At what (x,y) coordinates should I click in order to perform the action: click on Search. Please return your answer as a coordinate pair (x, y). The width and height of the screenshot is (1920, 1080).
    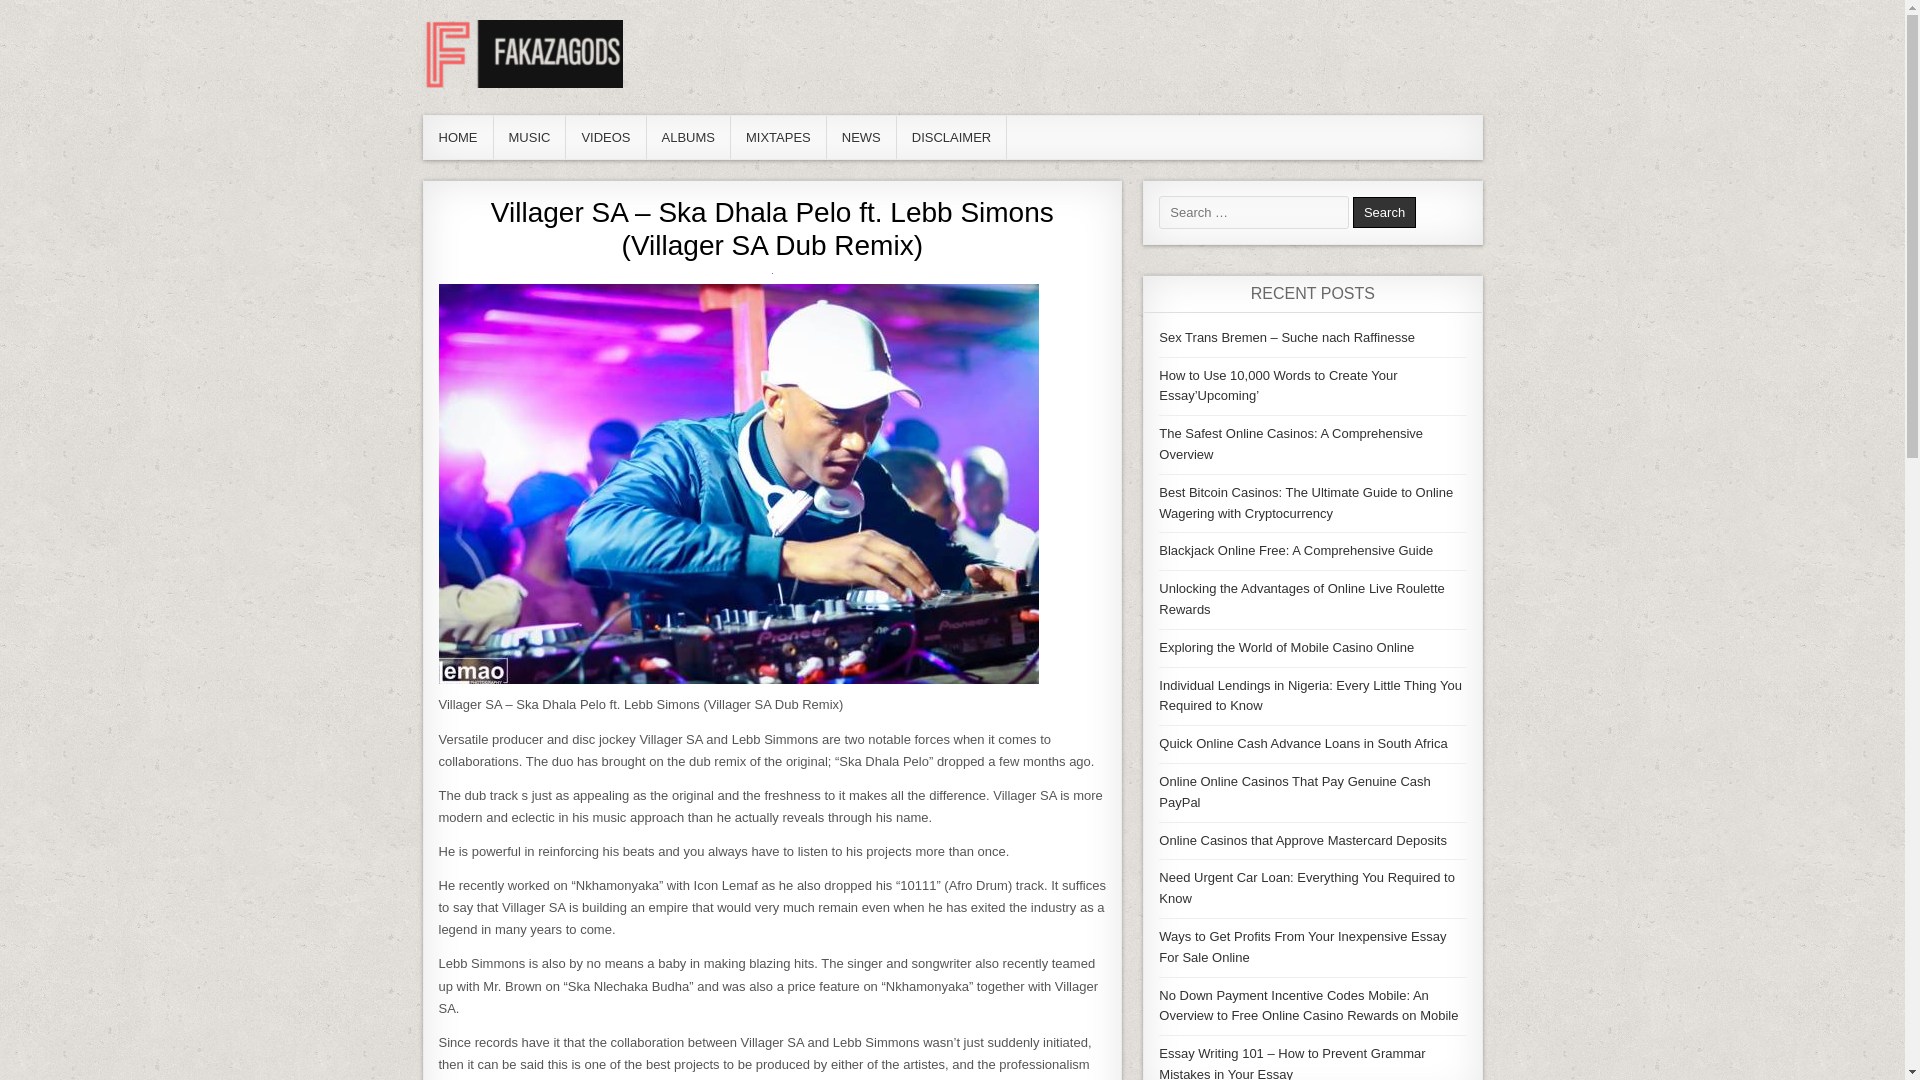
    Looking at the image, I should click on (1384, 212).